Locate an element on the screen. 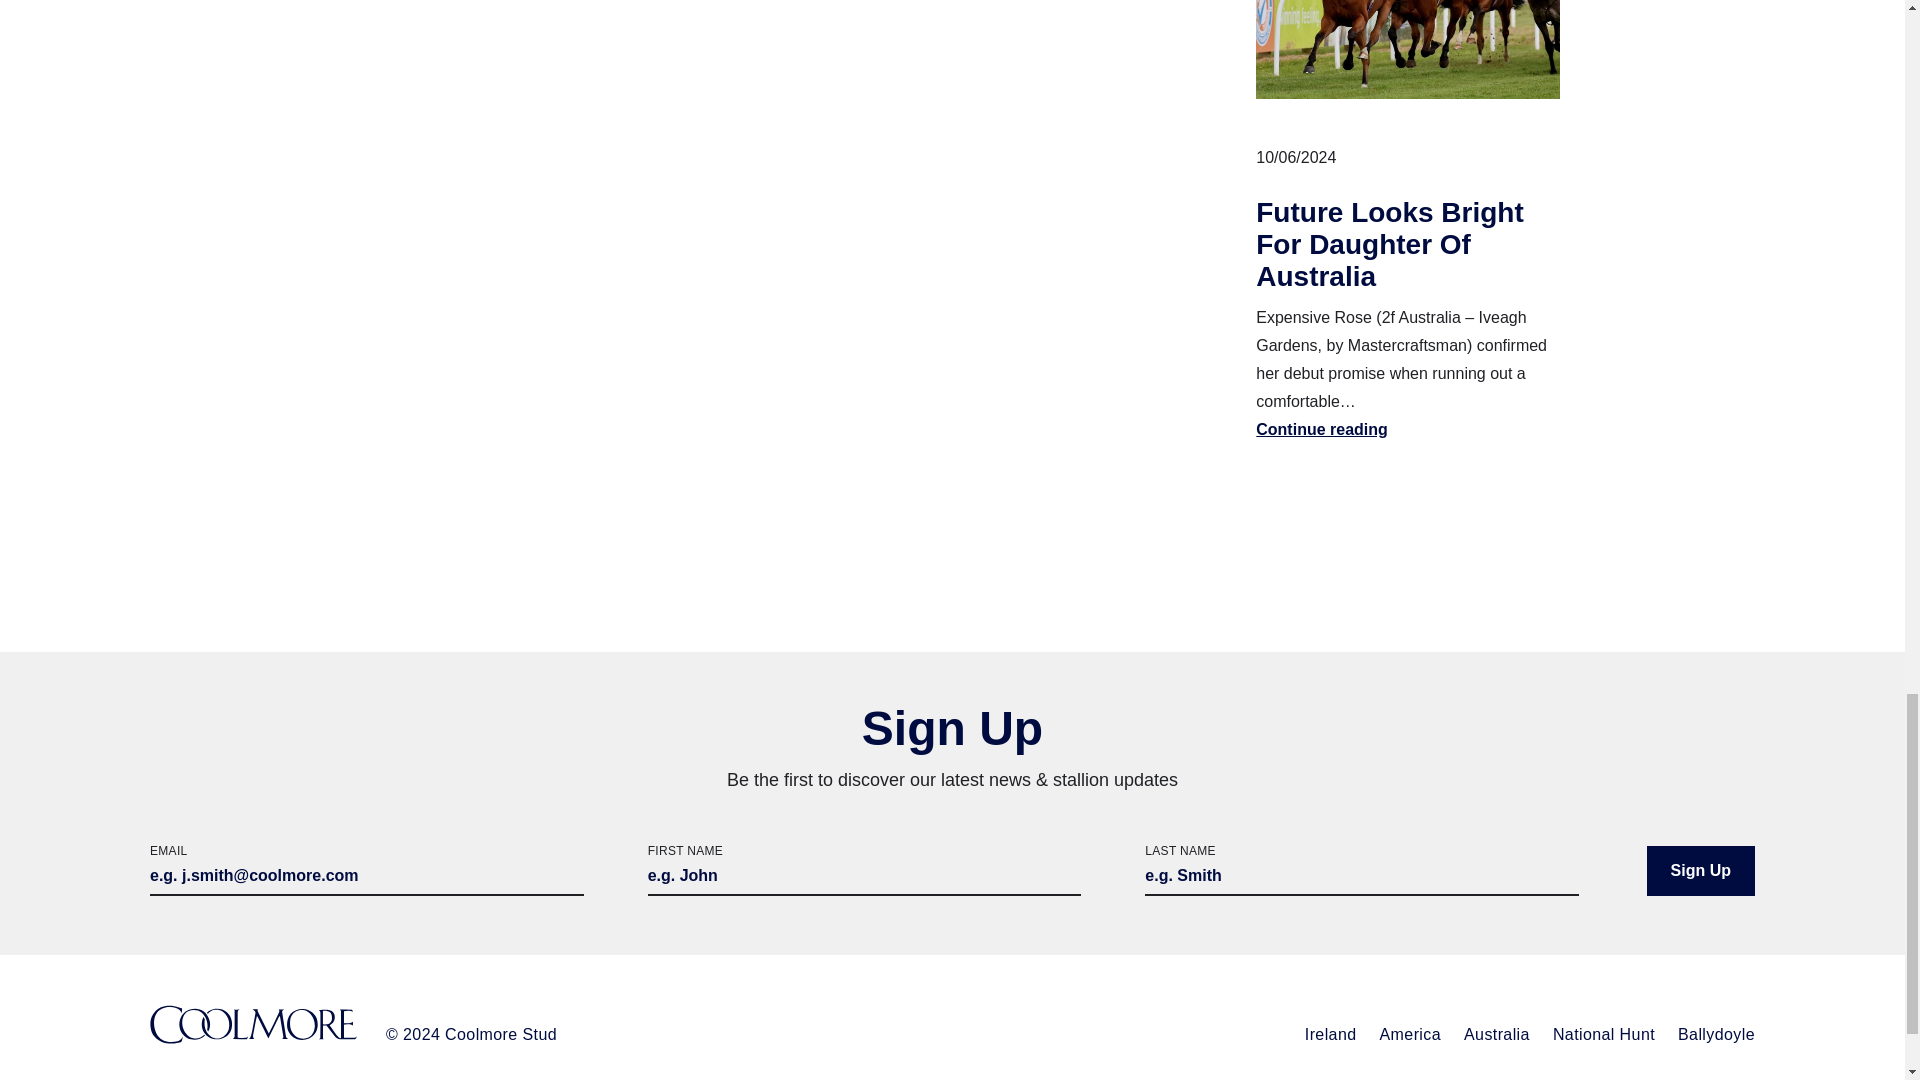  Ballydoyle is located at coordinates (1716, 1034).